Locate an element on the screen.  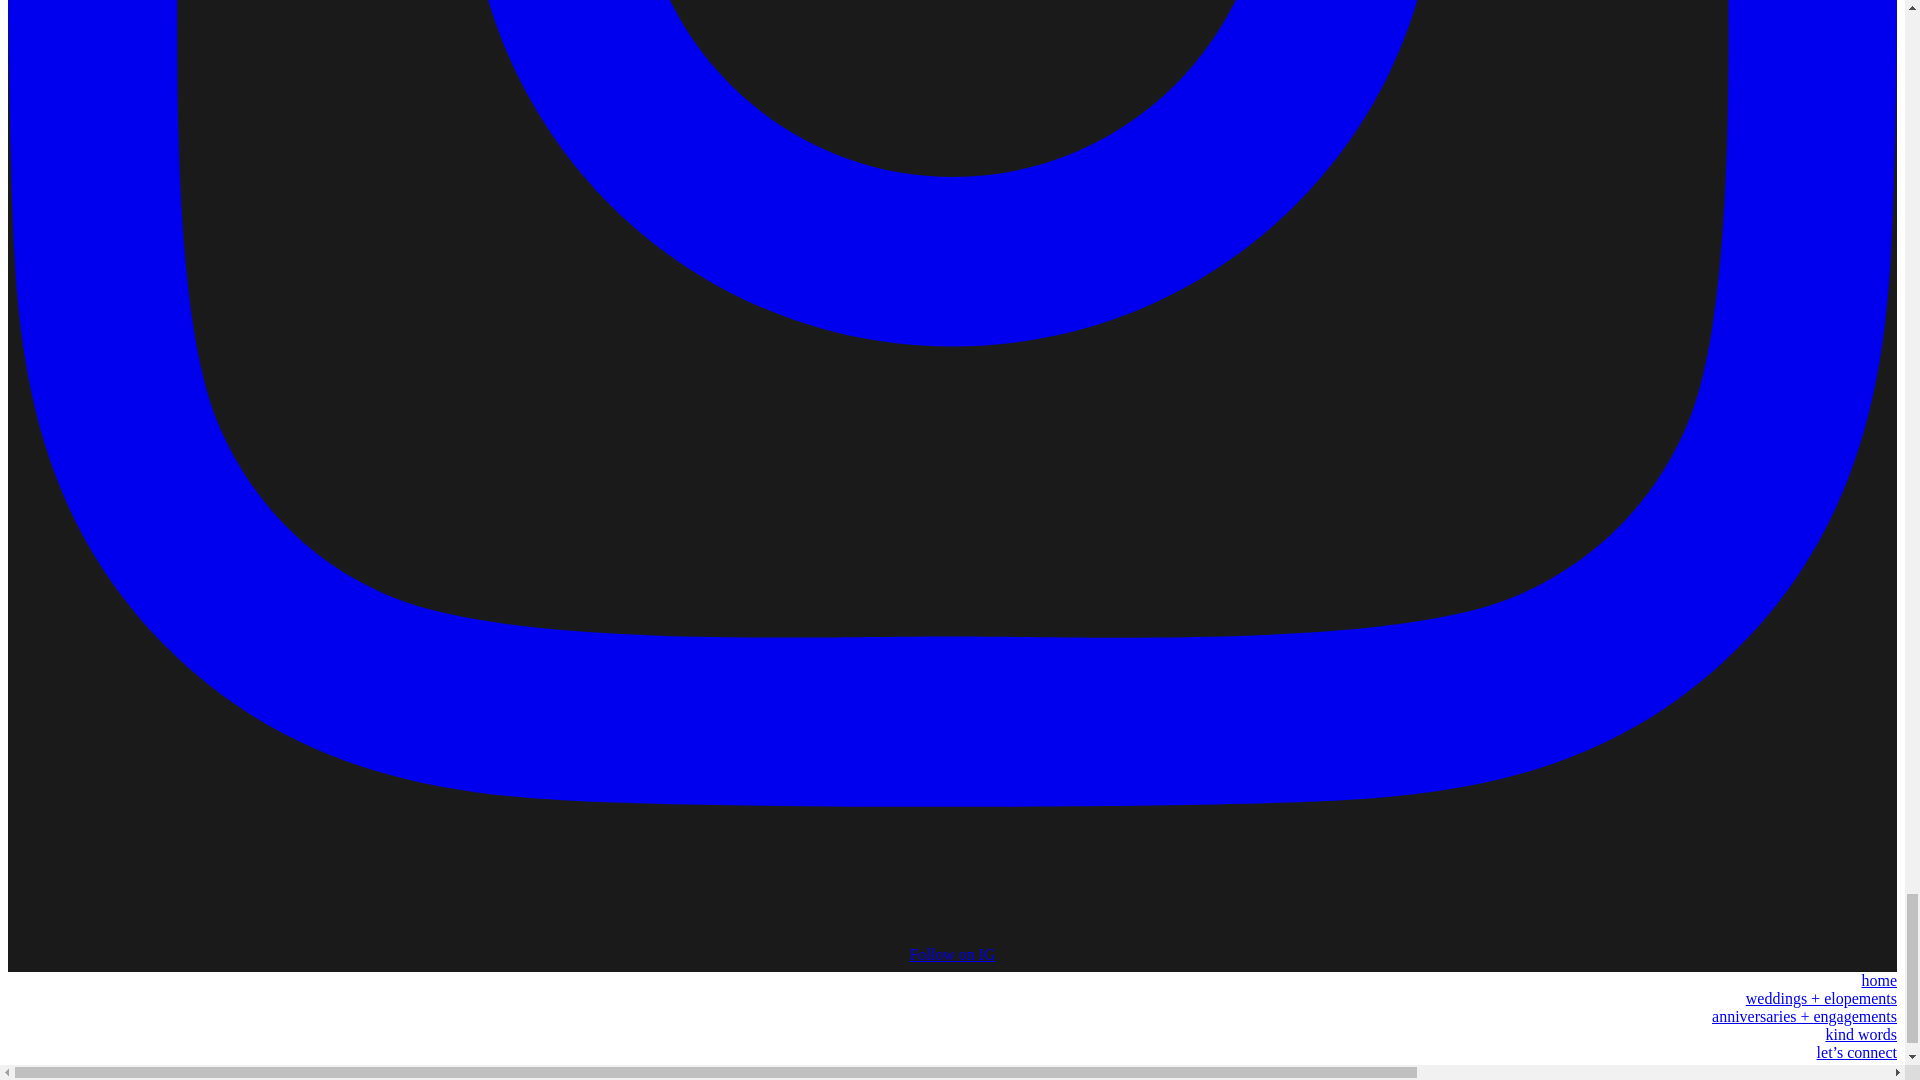
kind words is located at coordinates (1860, 1034).